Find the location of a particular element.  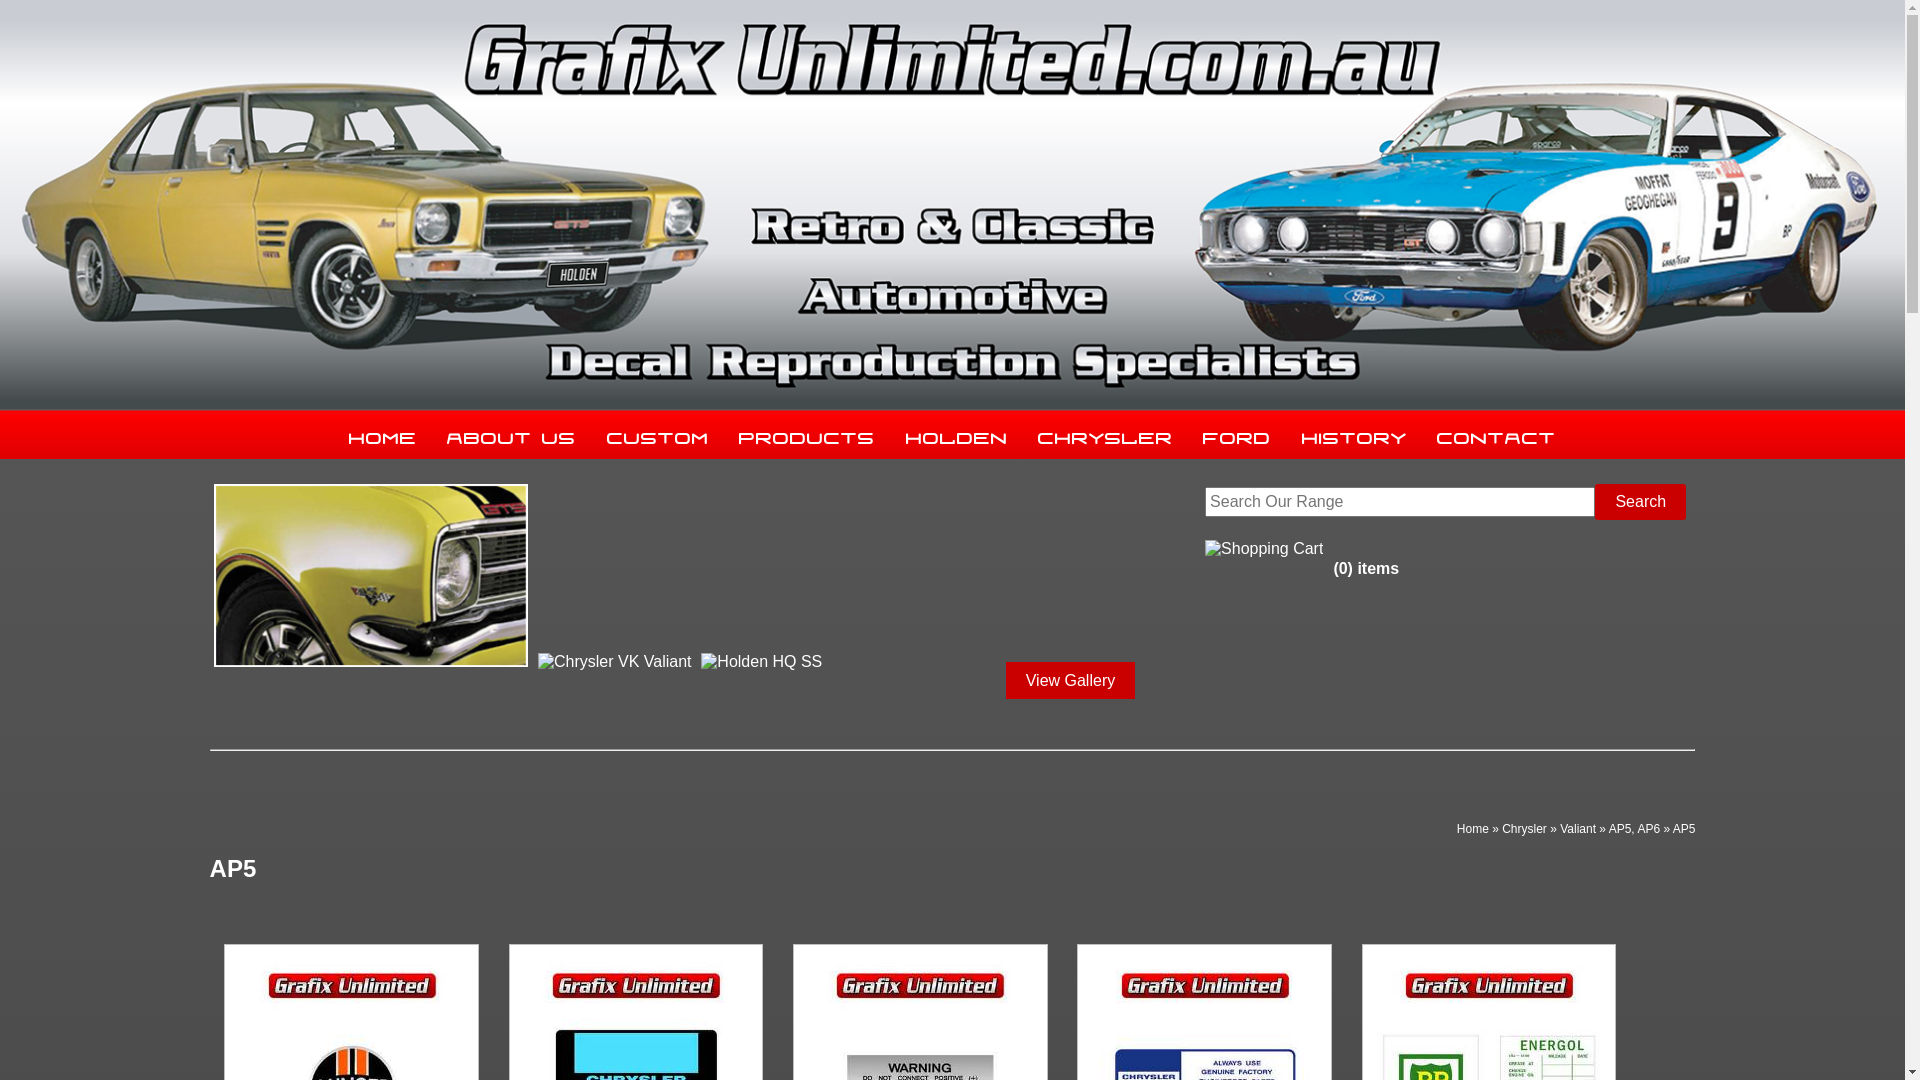

AP5, AP6 is located at coordinates (1634, 829).